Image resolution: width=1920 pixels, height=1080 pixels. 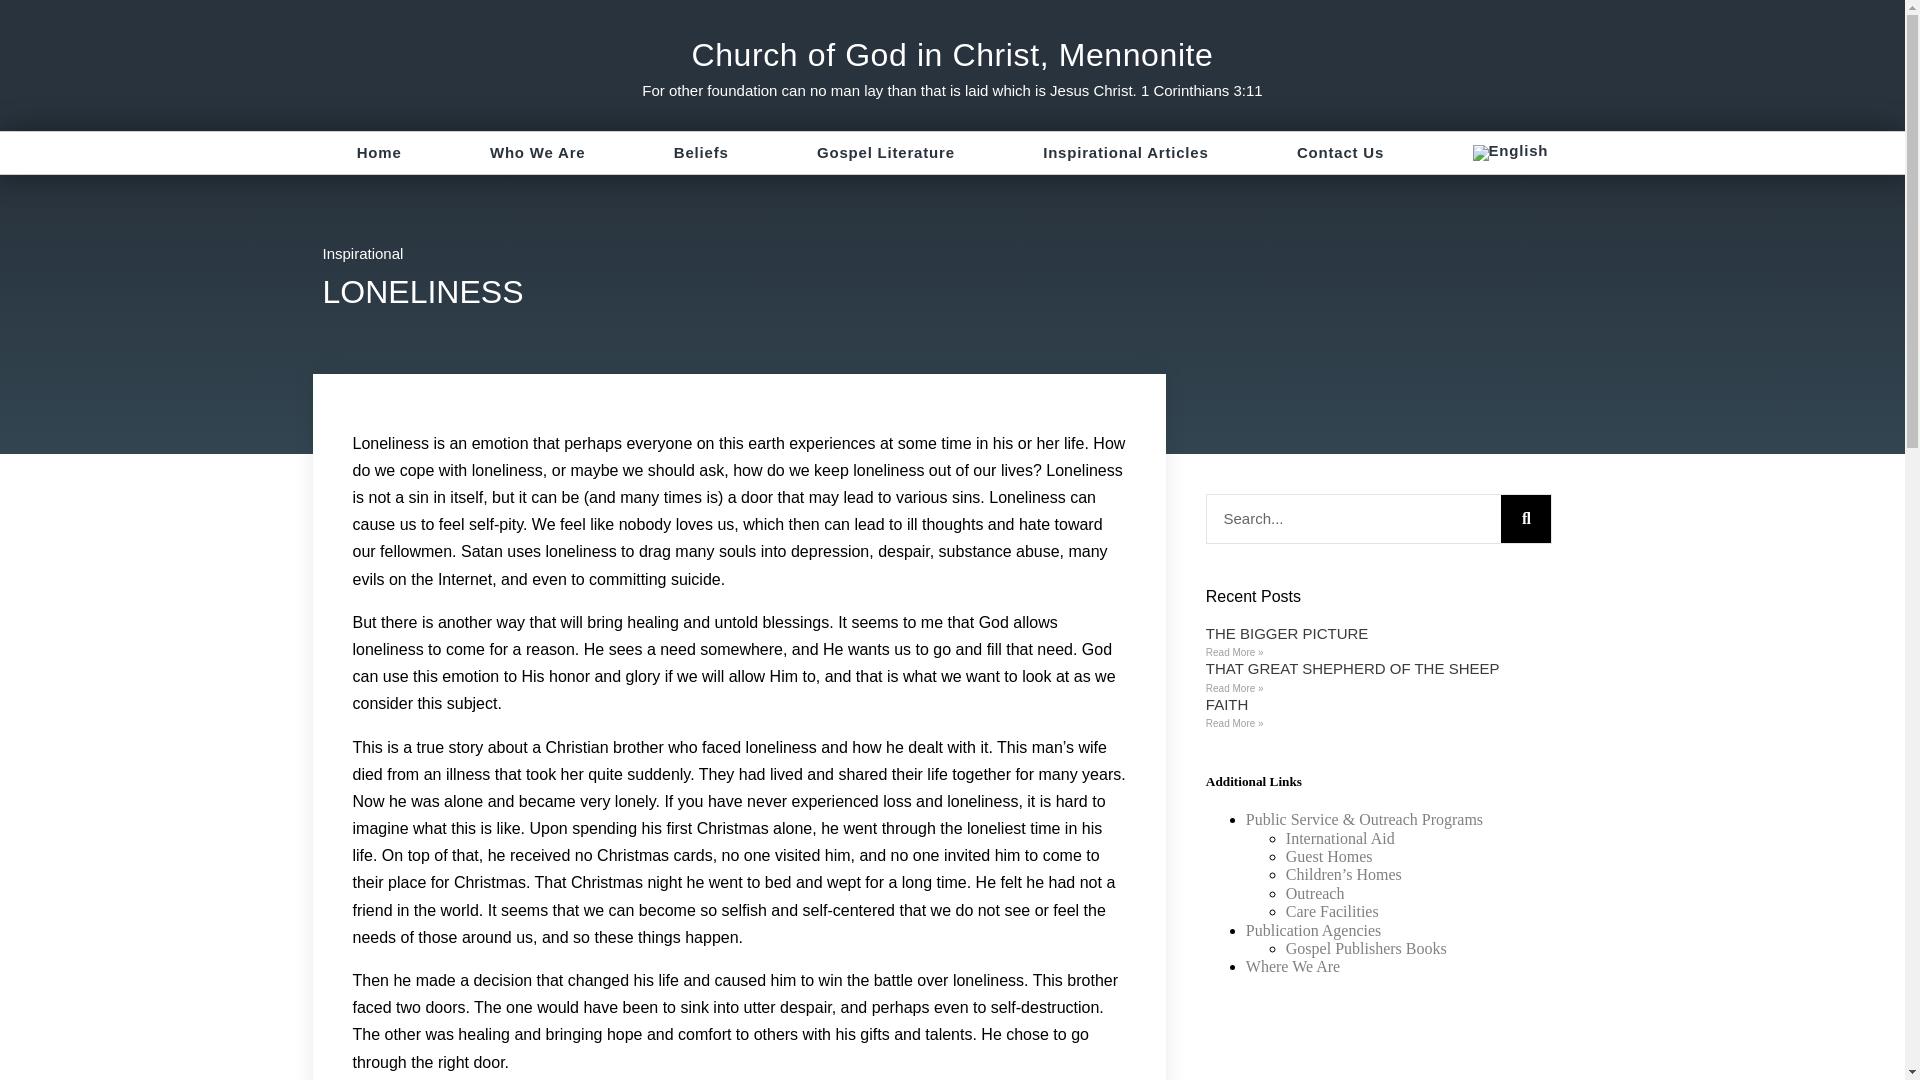 I want to click on Publication Agencies, so click(x=1314, y=930).